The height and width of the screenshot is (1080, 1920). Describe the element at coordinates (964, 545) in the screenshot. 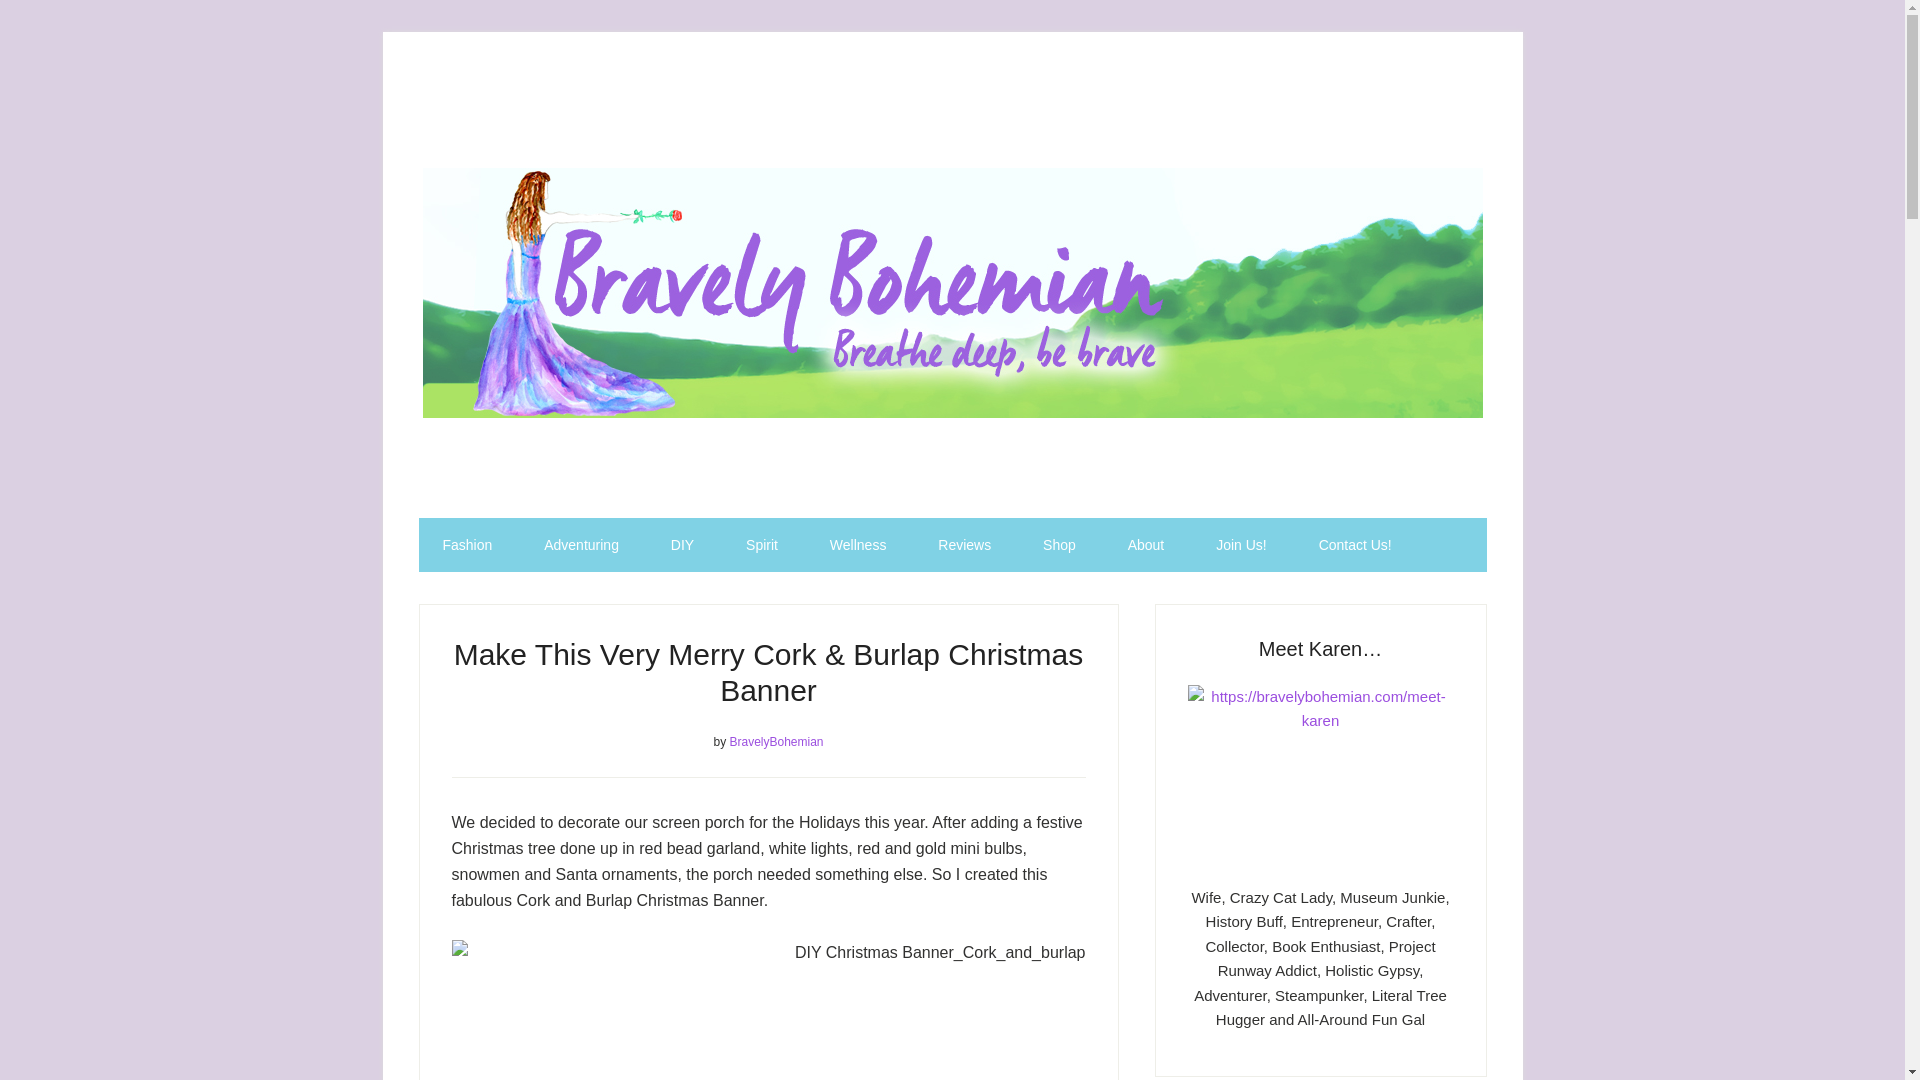

I see `Reviews` at that location.